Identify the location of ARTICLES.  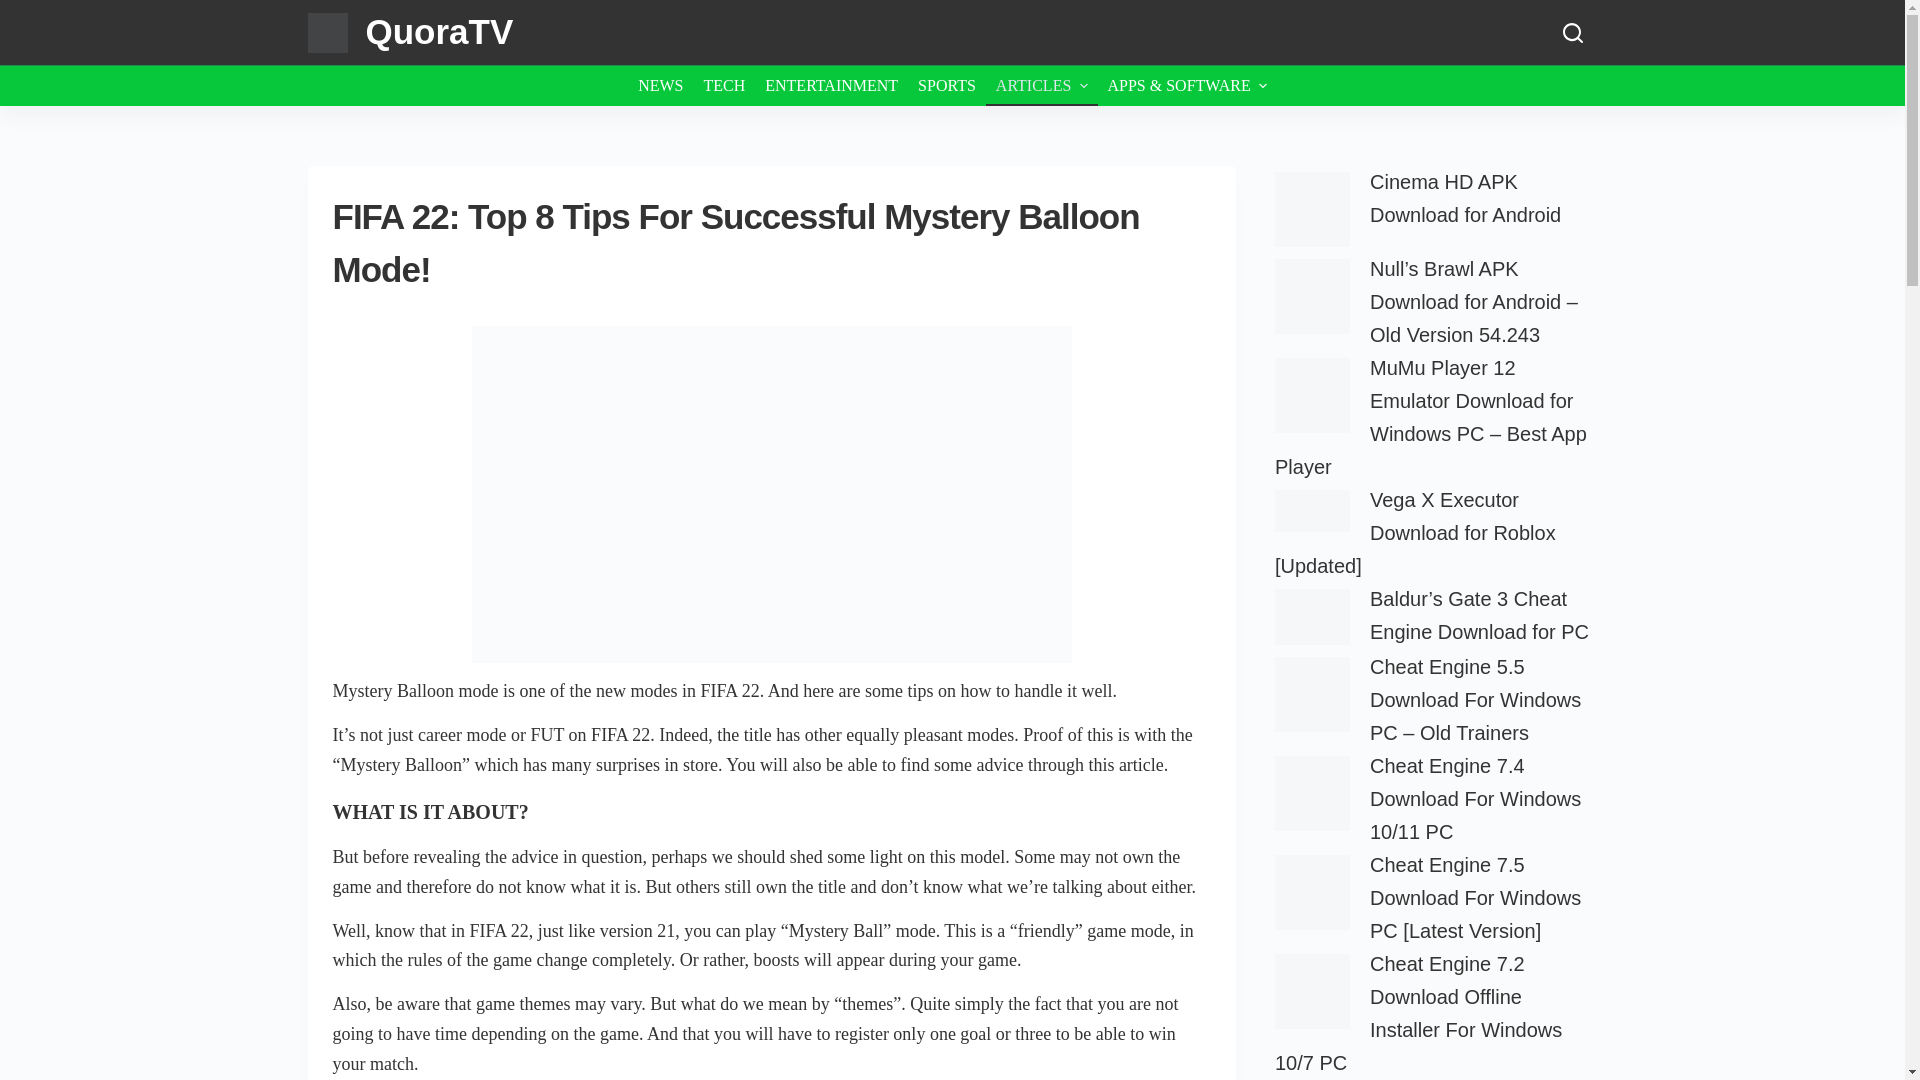
(1042, 85).